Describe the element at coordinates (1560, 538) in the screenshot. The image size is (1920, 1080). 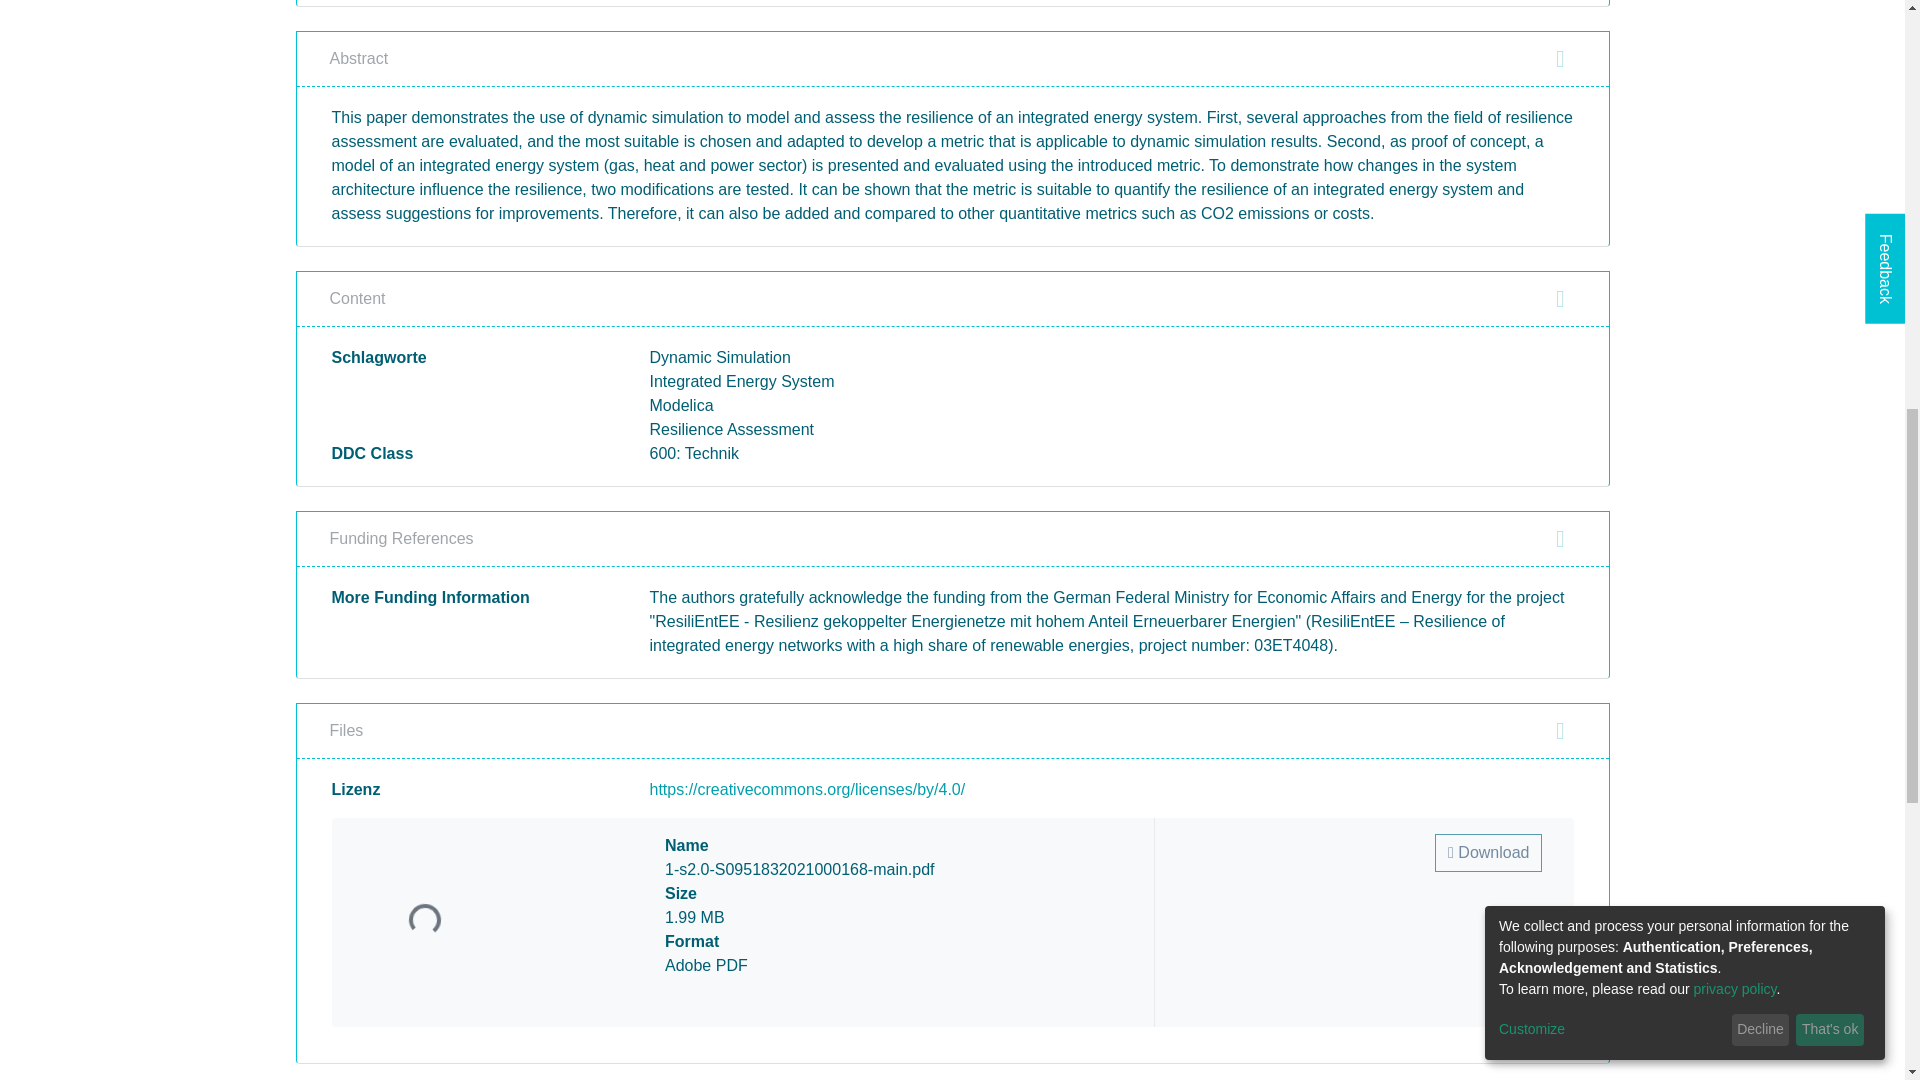
I see `Close section` at that location.